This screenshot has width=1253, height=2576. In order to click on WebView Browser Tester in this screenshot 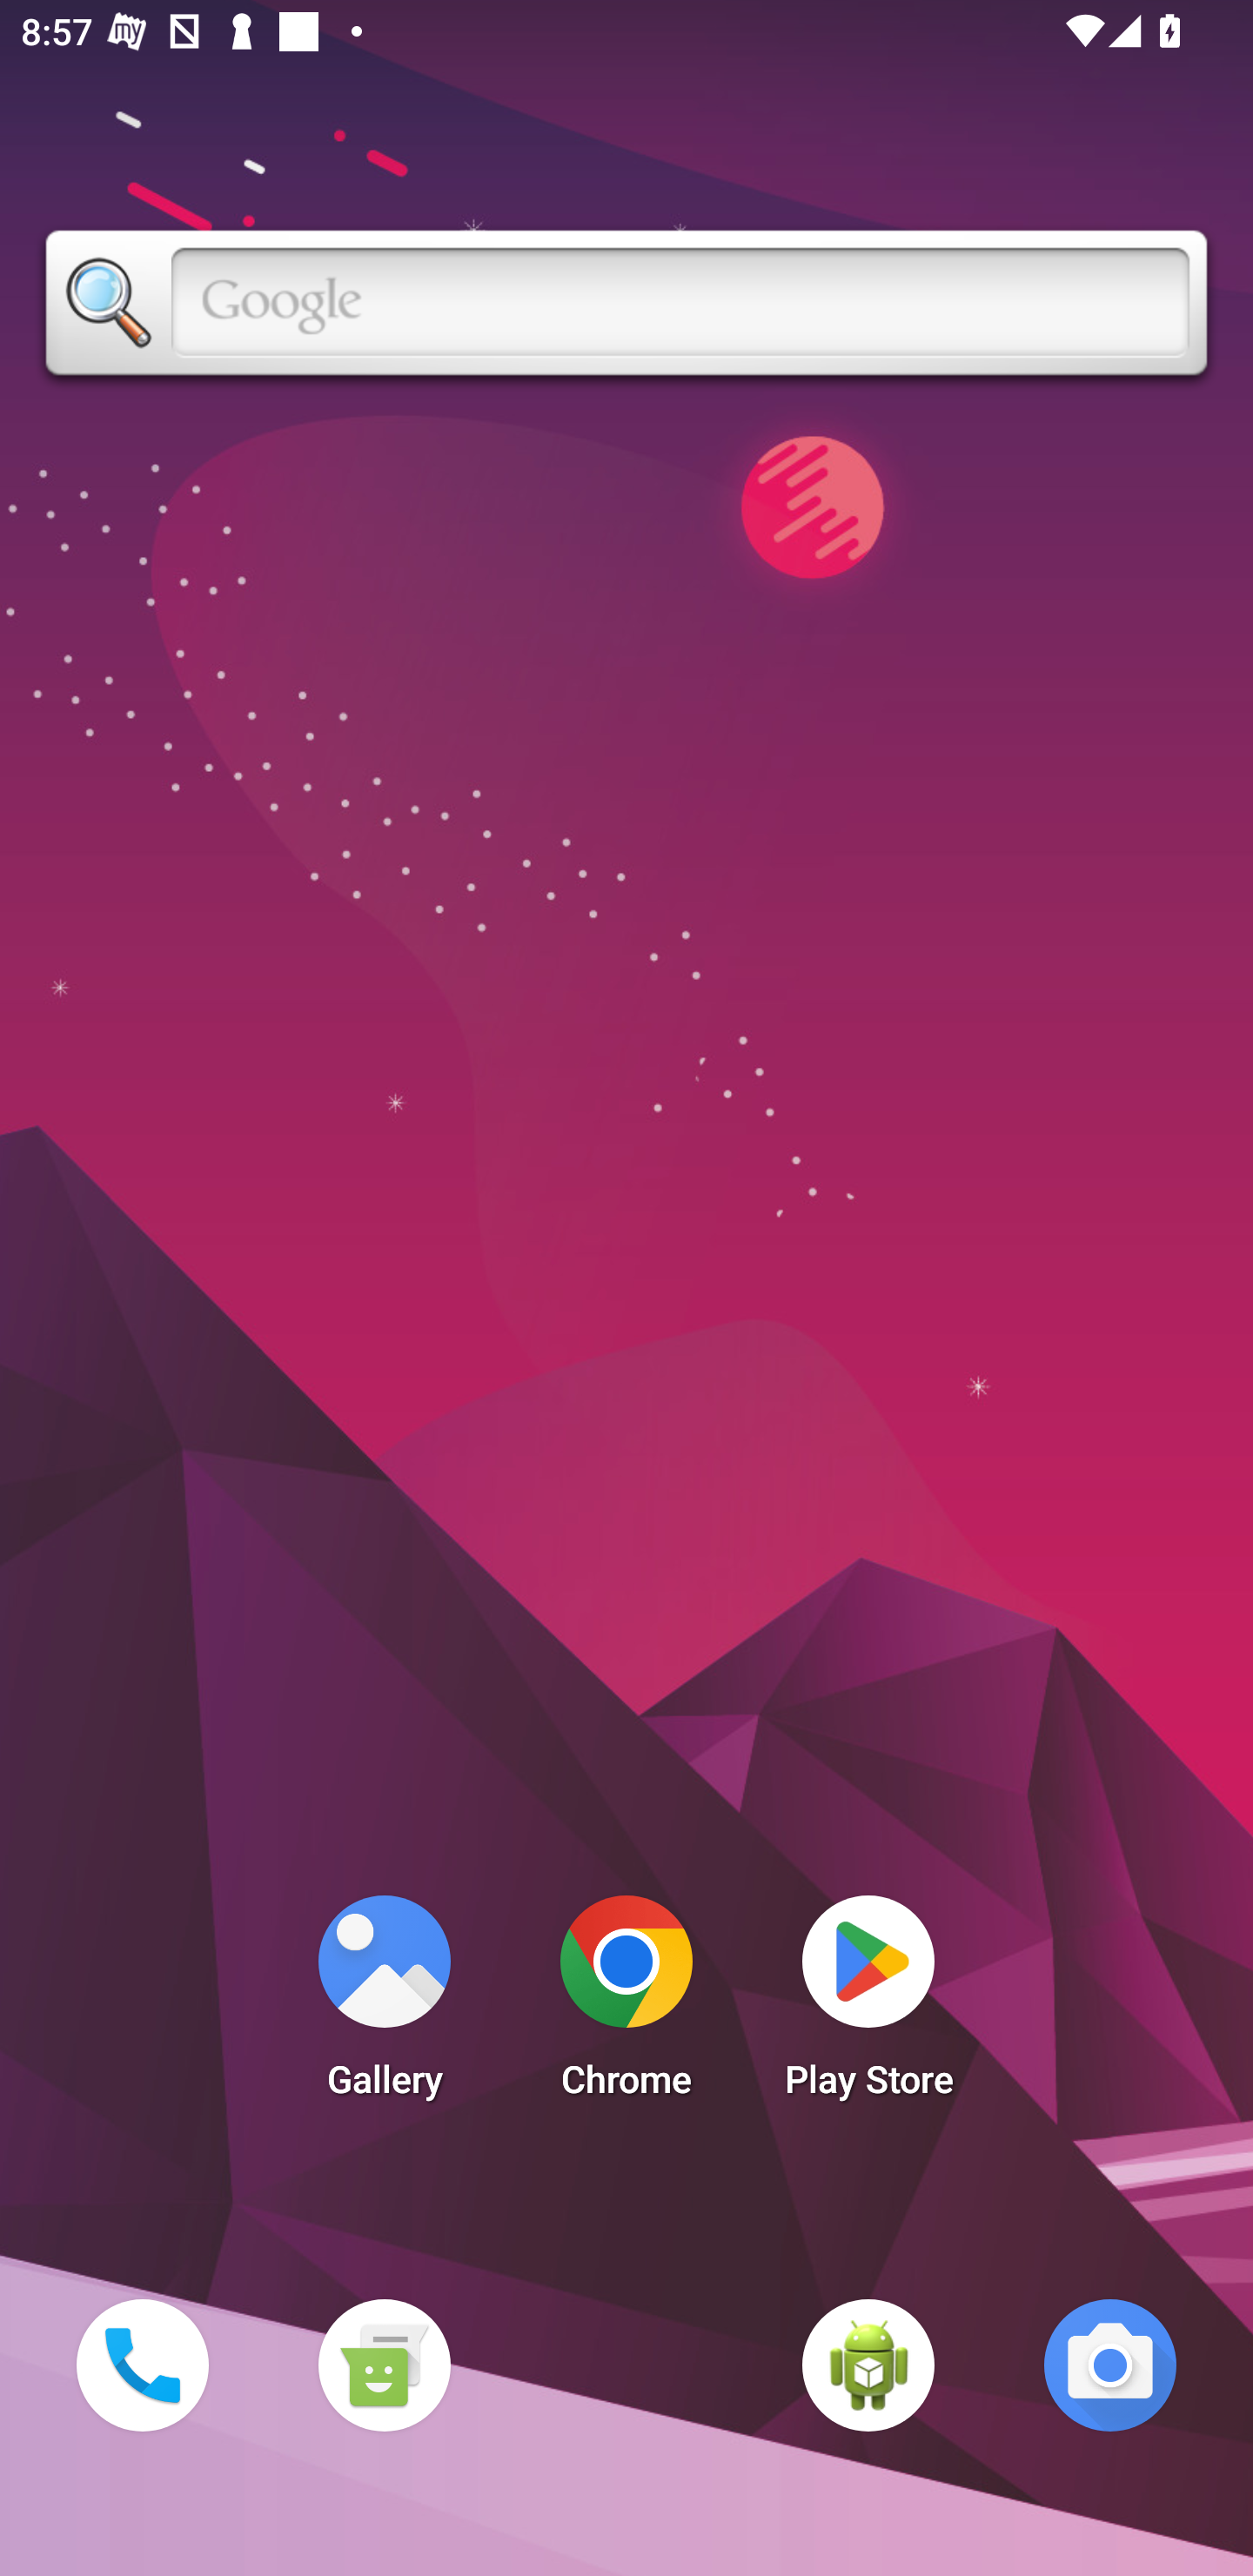, I will do `click(868, 2365)`.